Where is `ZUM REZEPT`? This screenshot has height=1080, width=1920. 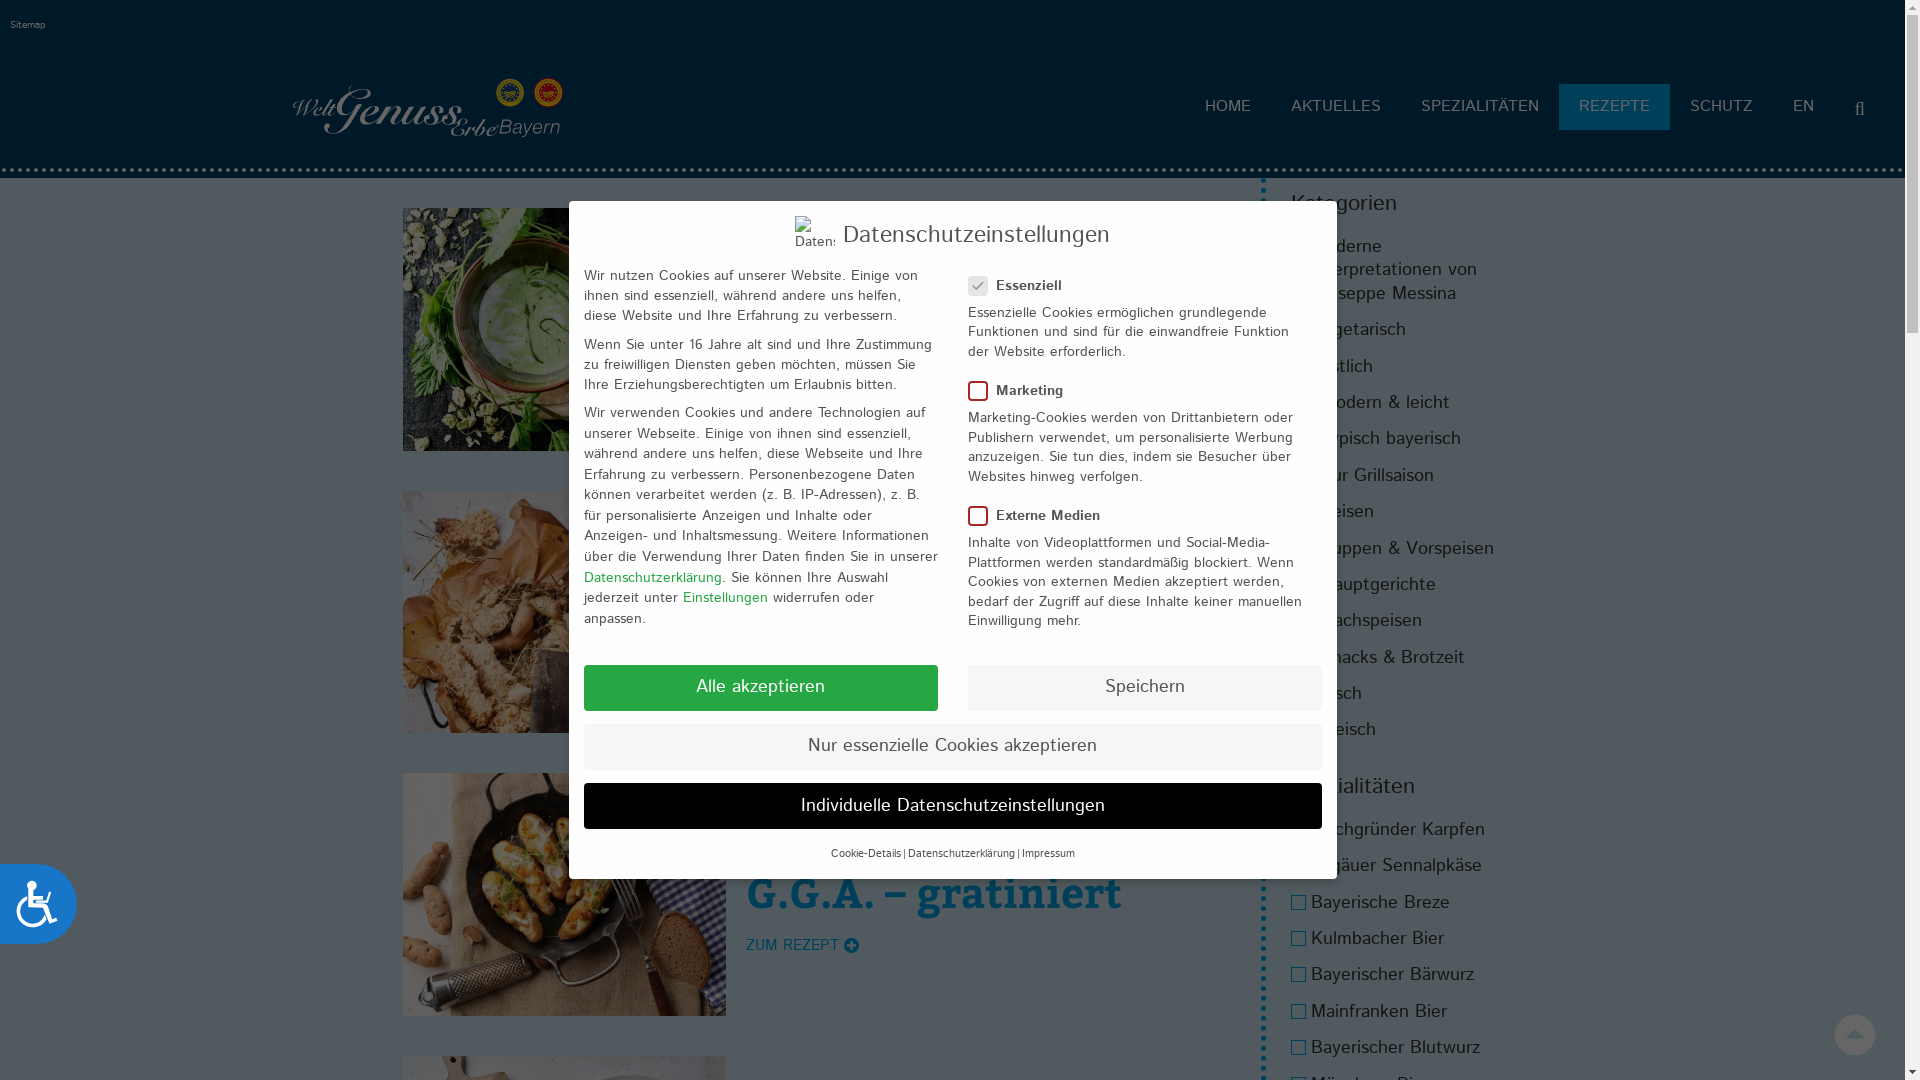
ZUM REZEPT is located at coordinates (802, 422).